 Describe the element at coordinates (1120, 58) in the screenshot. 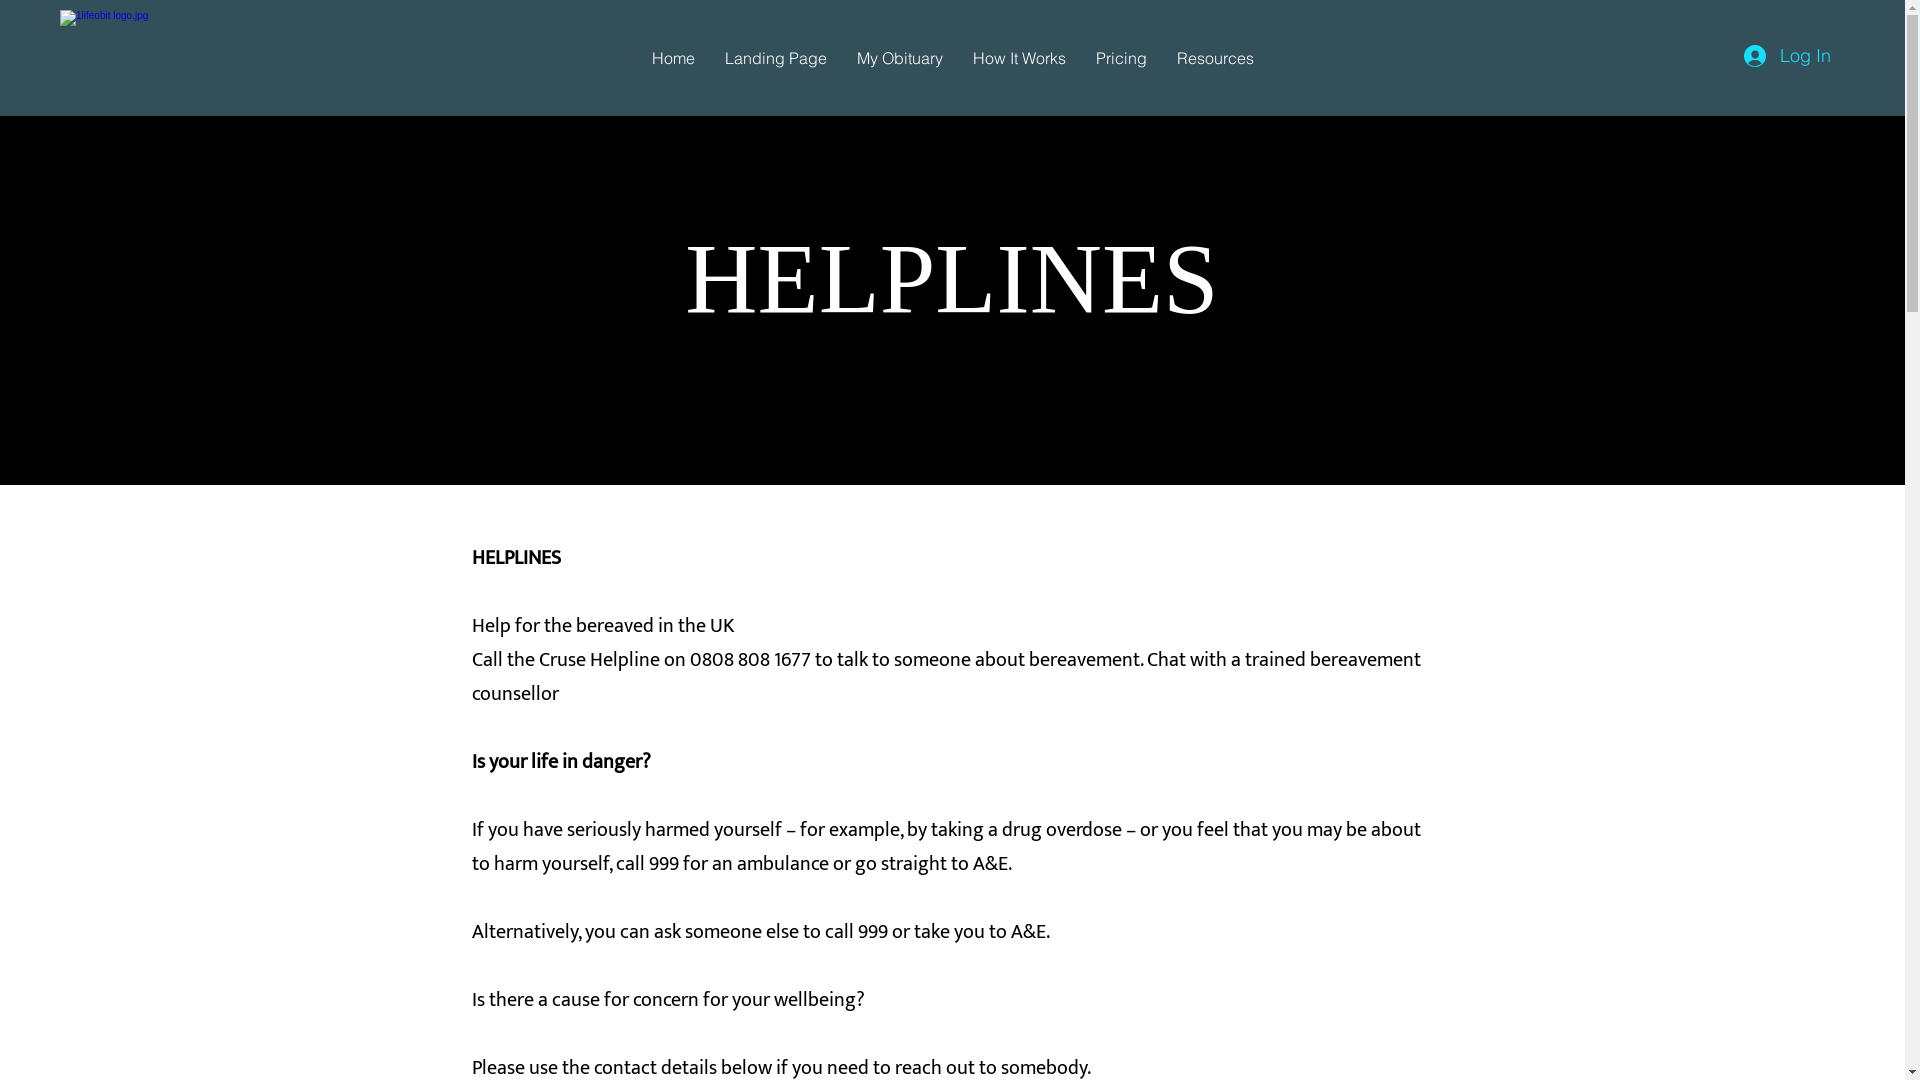

I see `Pricing` at that location.